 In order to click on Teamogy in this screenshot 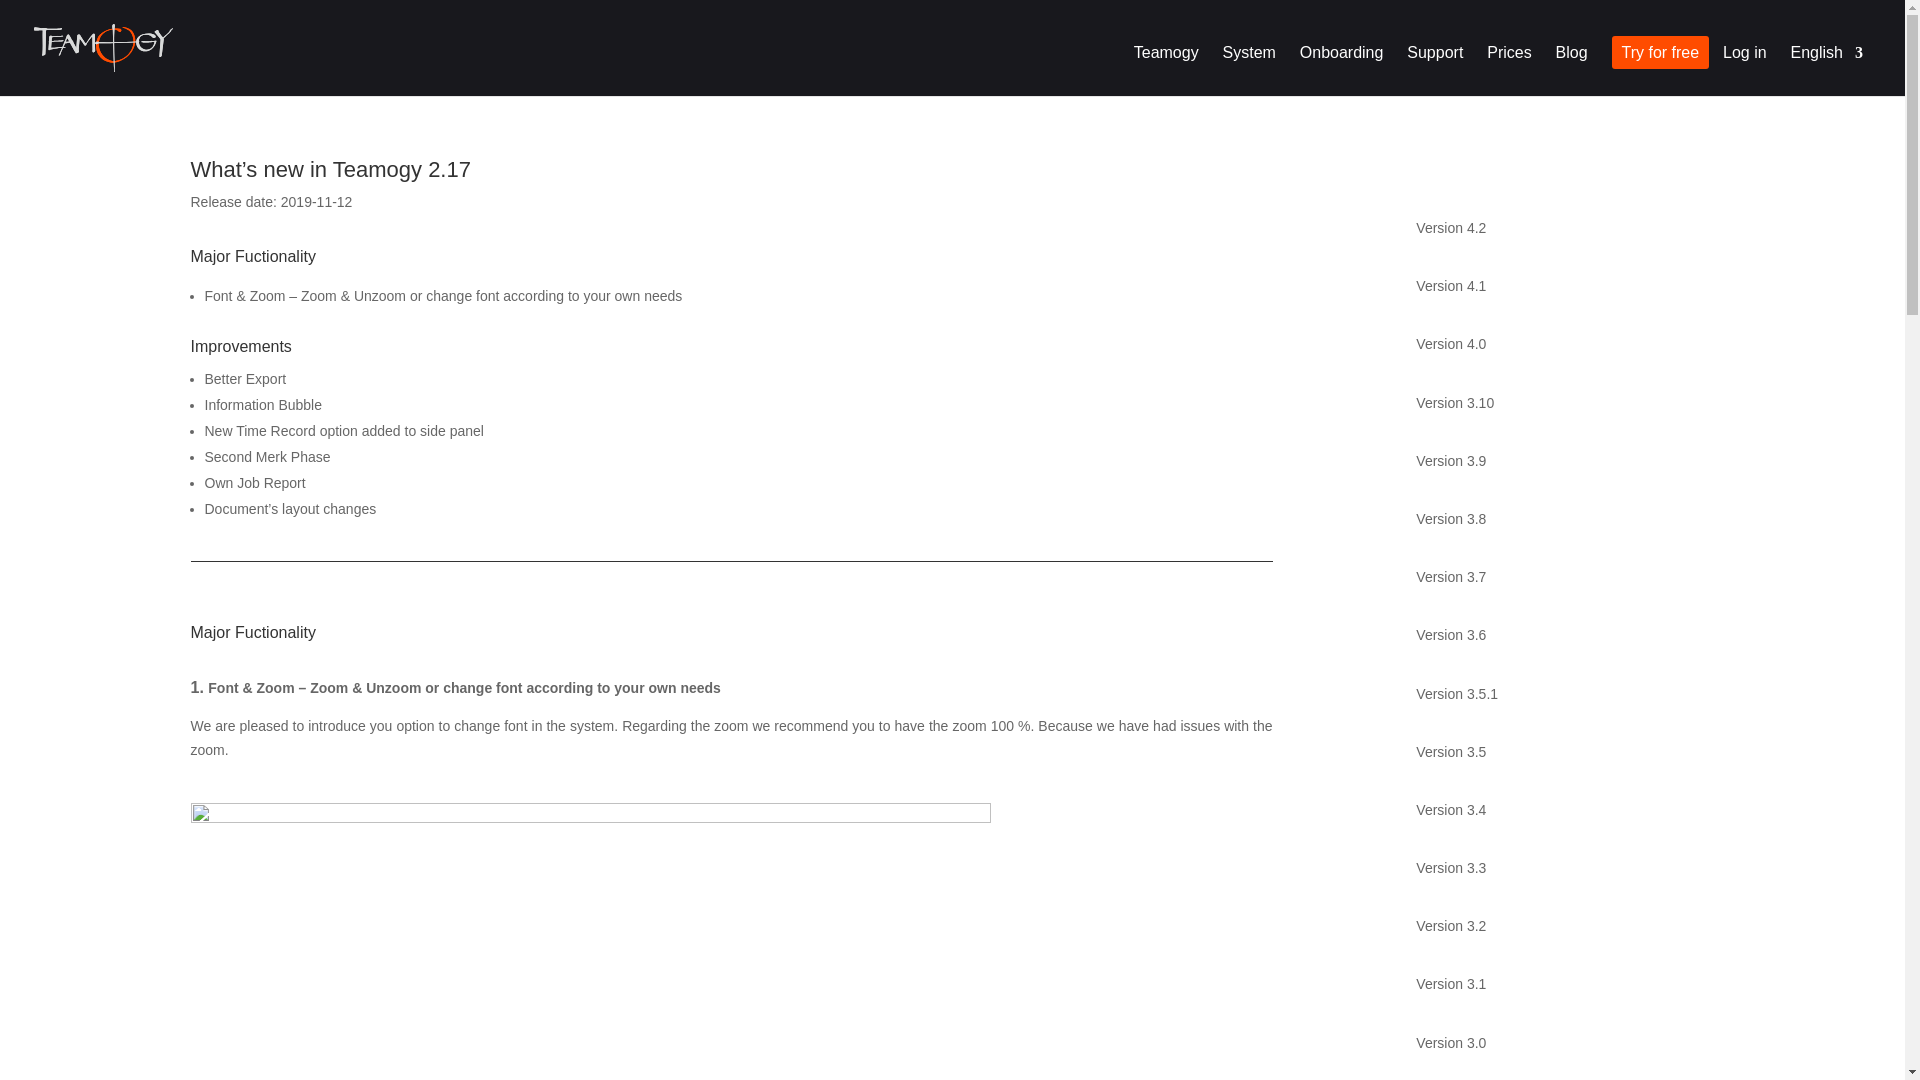, I will do `click(1166, 71)`.